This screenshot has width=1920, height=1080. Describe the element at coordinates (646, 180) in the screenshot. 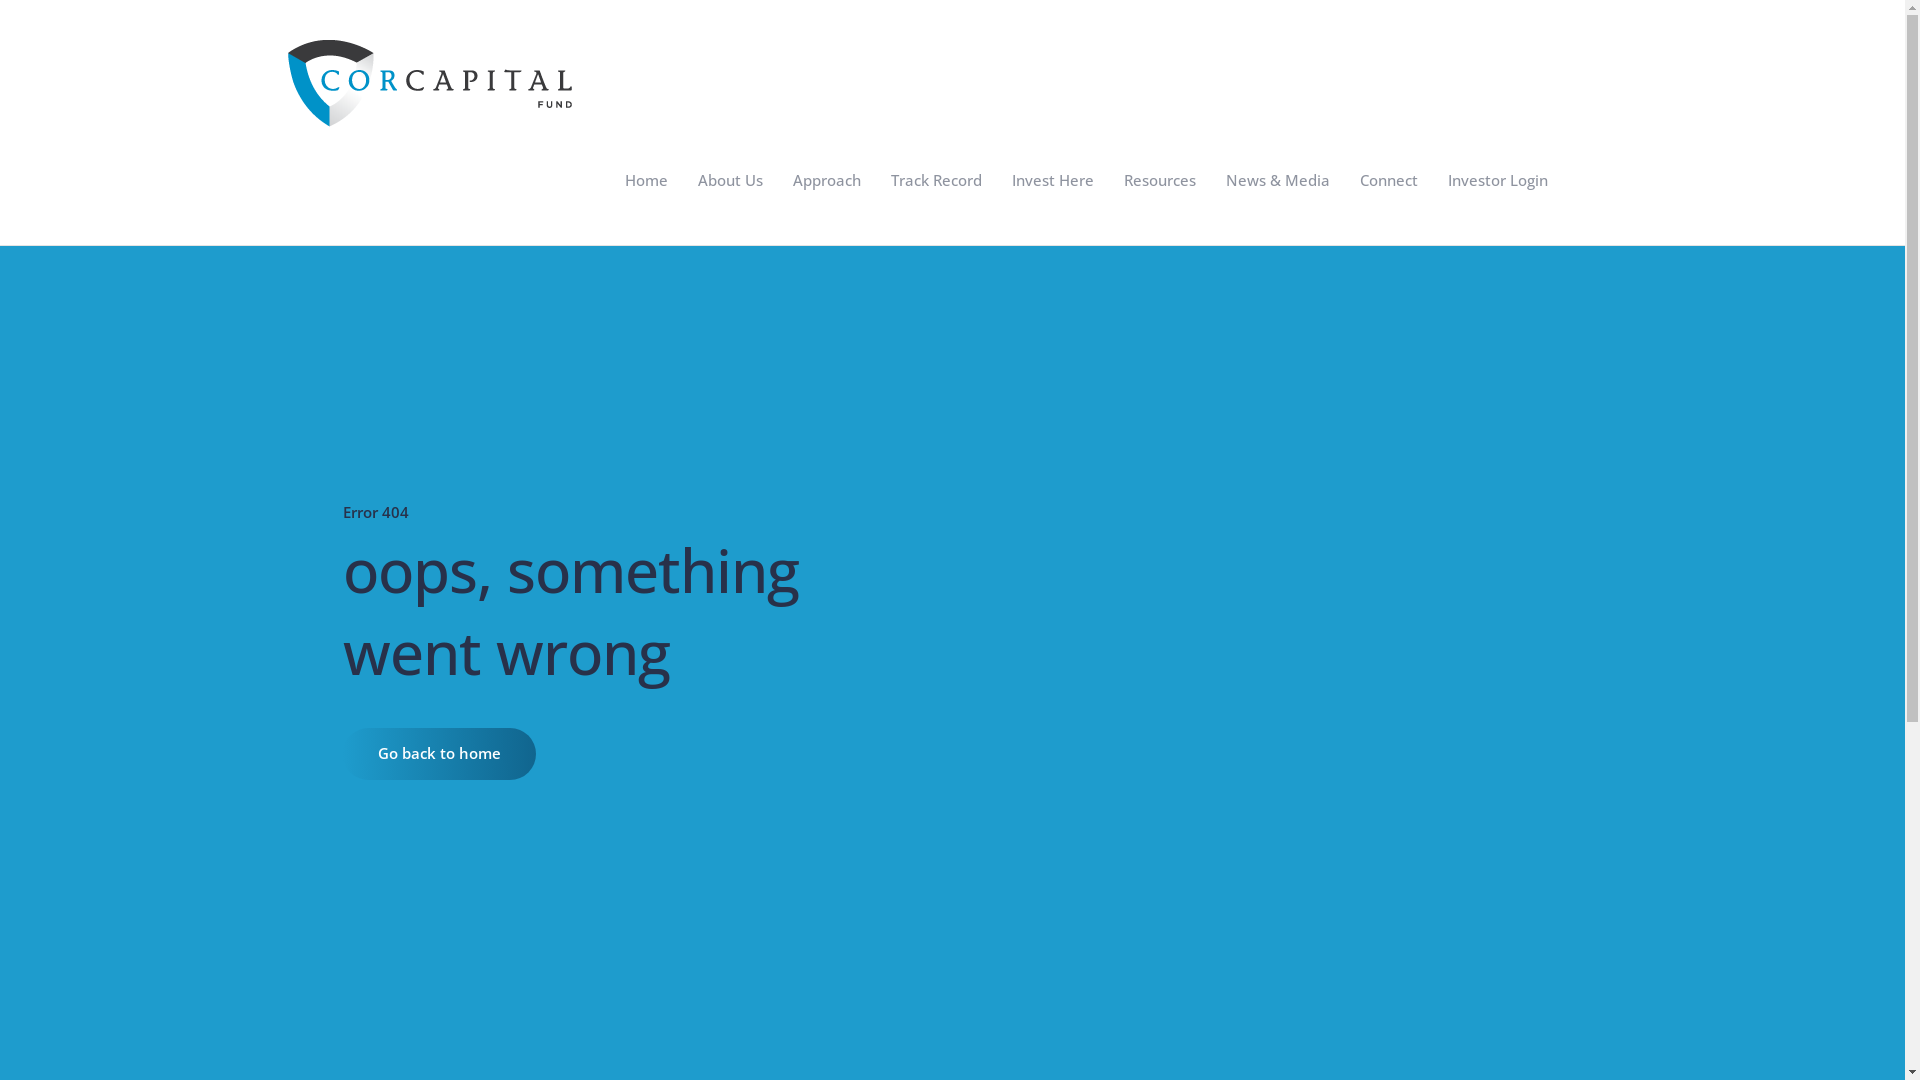

I see `Home` at that location.